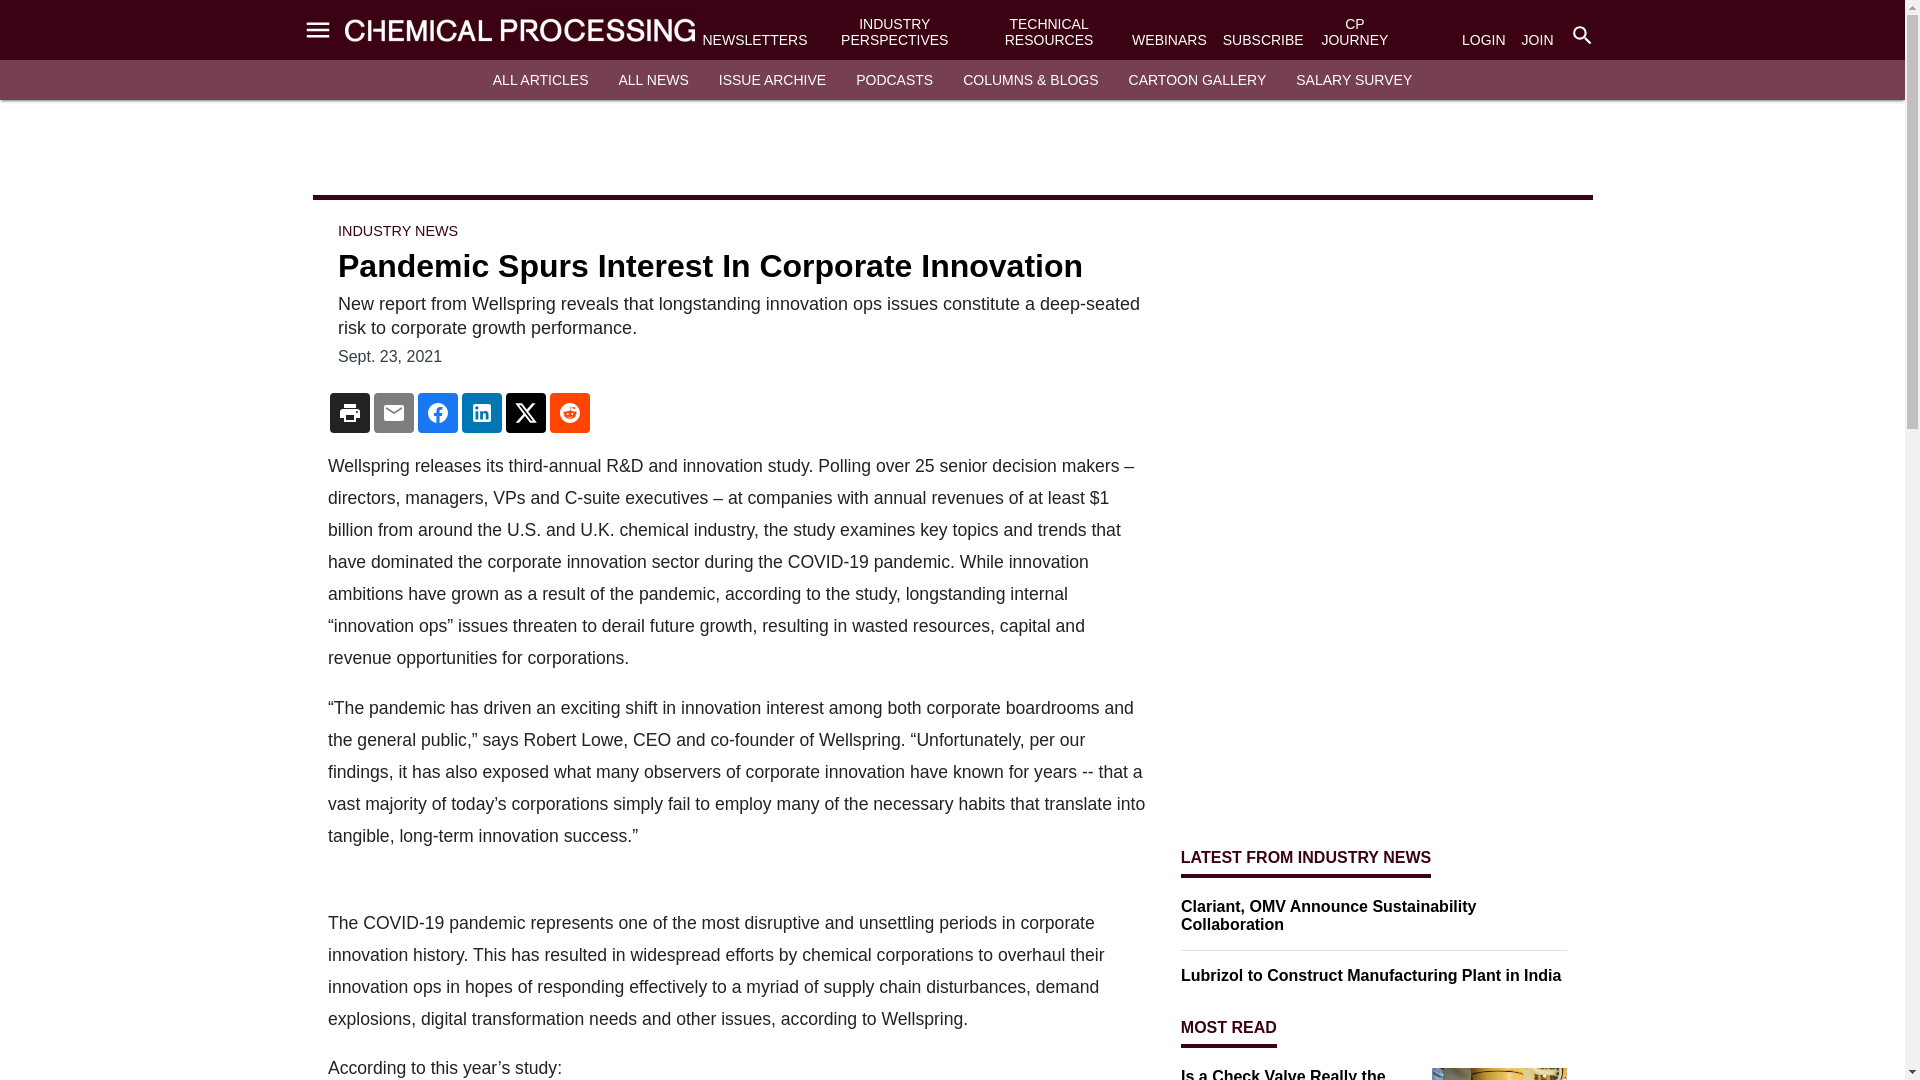  What do you see at coordinates (1483, 40) in the screenshot?
I see `LOGIN` at bounding box center [1483, 40].